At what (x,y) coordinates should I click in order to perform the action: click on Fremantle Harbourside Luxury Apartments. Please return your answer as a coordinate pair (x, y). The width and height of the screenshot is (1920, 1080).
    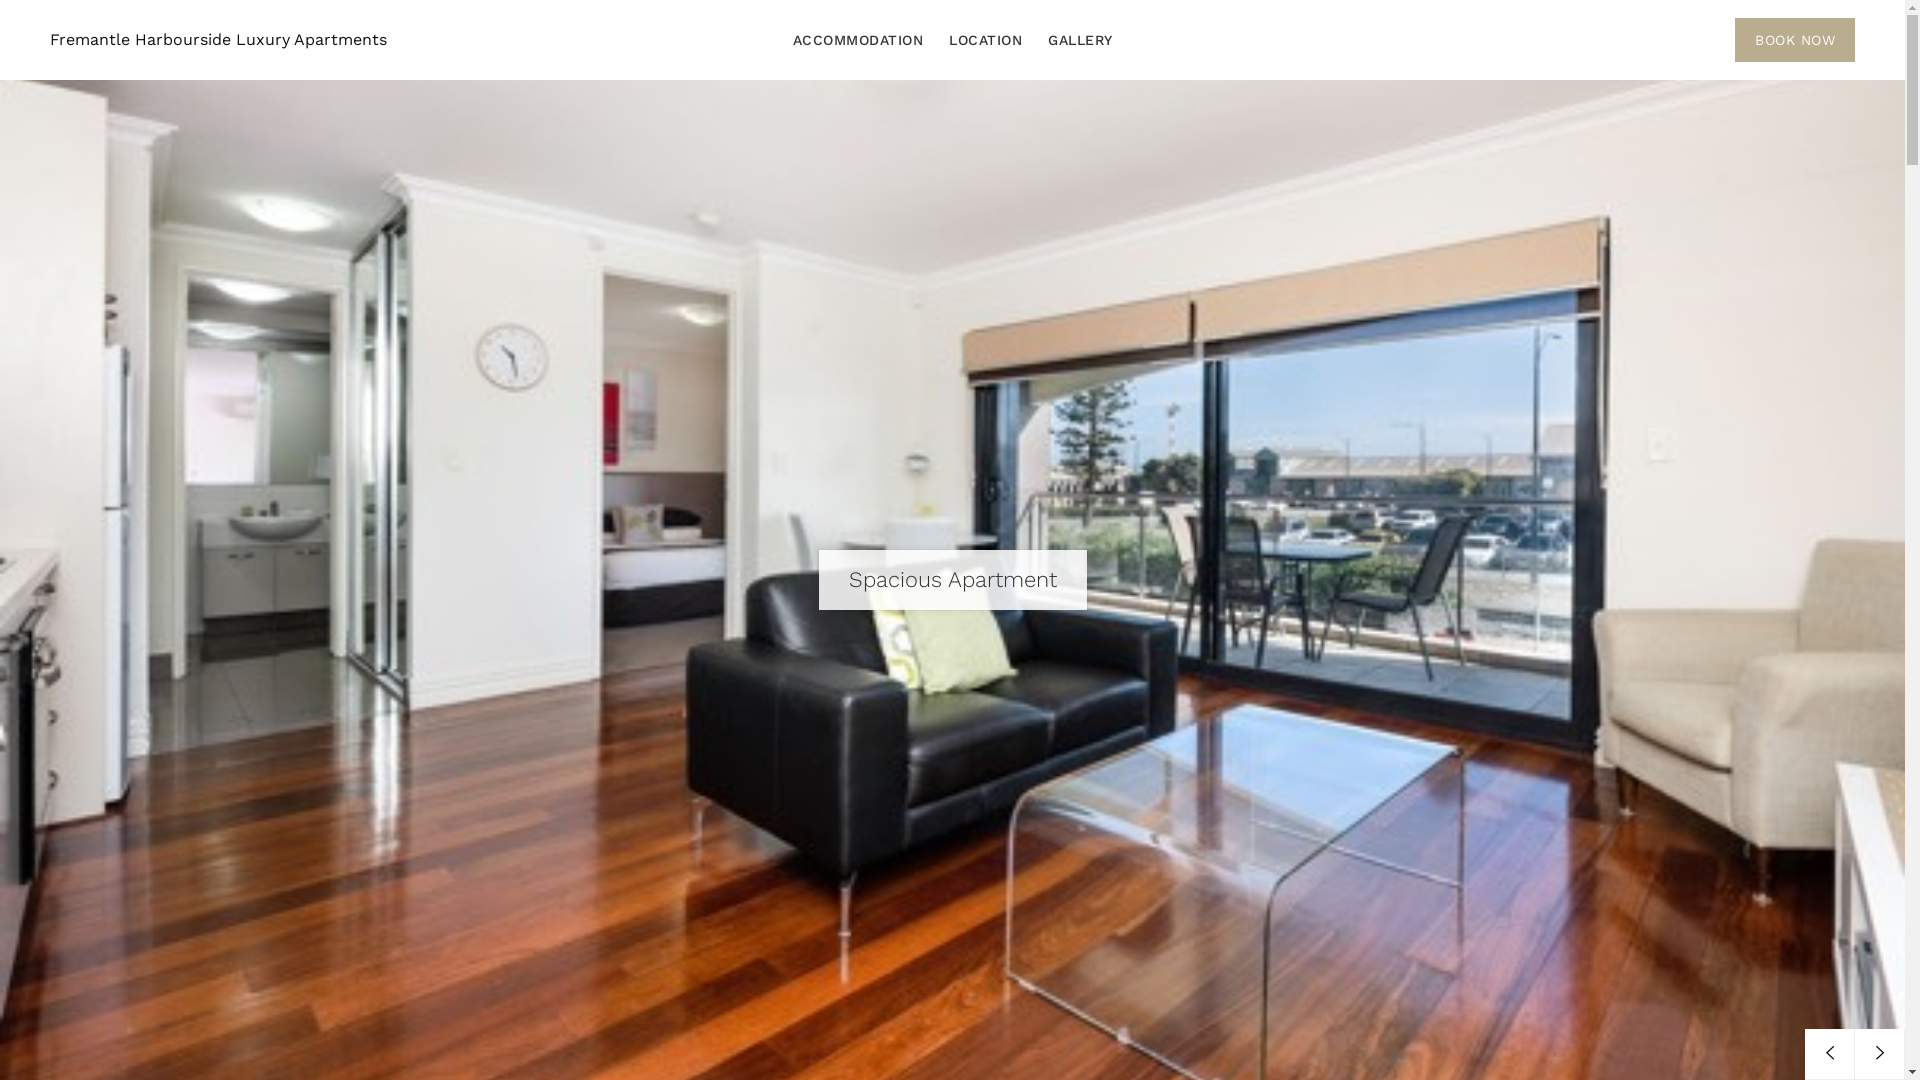
    Looking at the image, I should click on (218, 40).